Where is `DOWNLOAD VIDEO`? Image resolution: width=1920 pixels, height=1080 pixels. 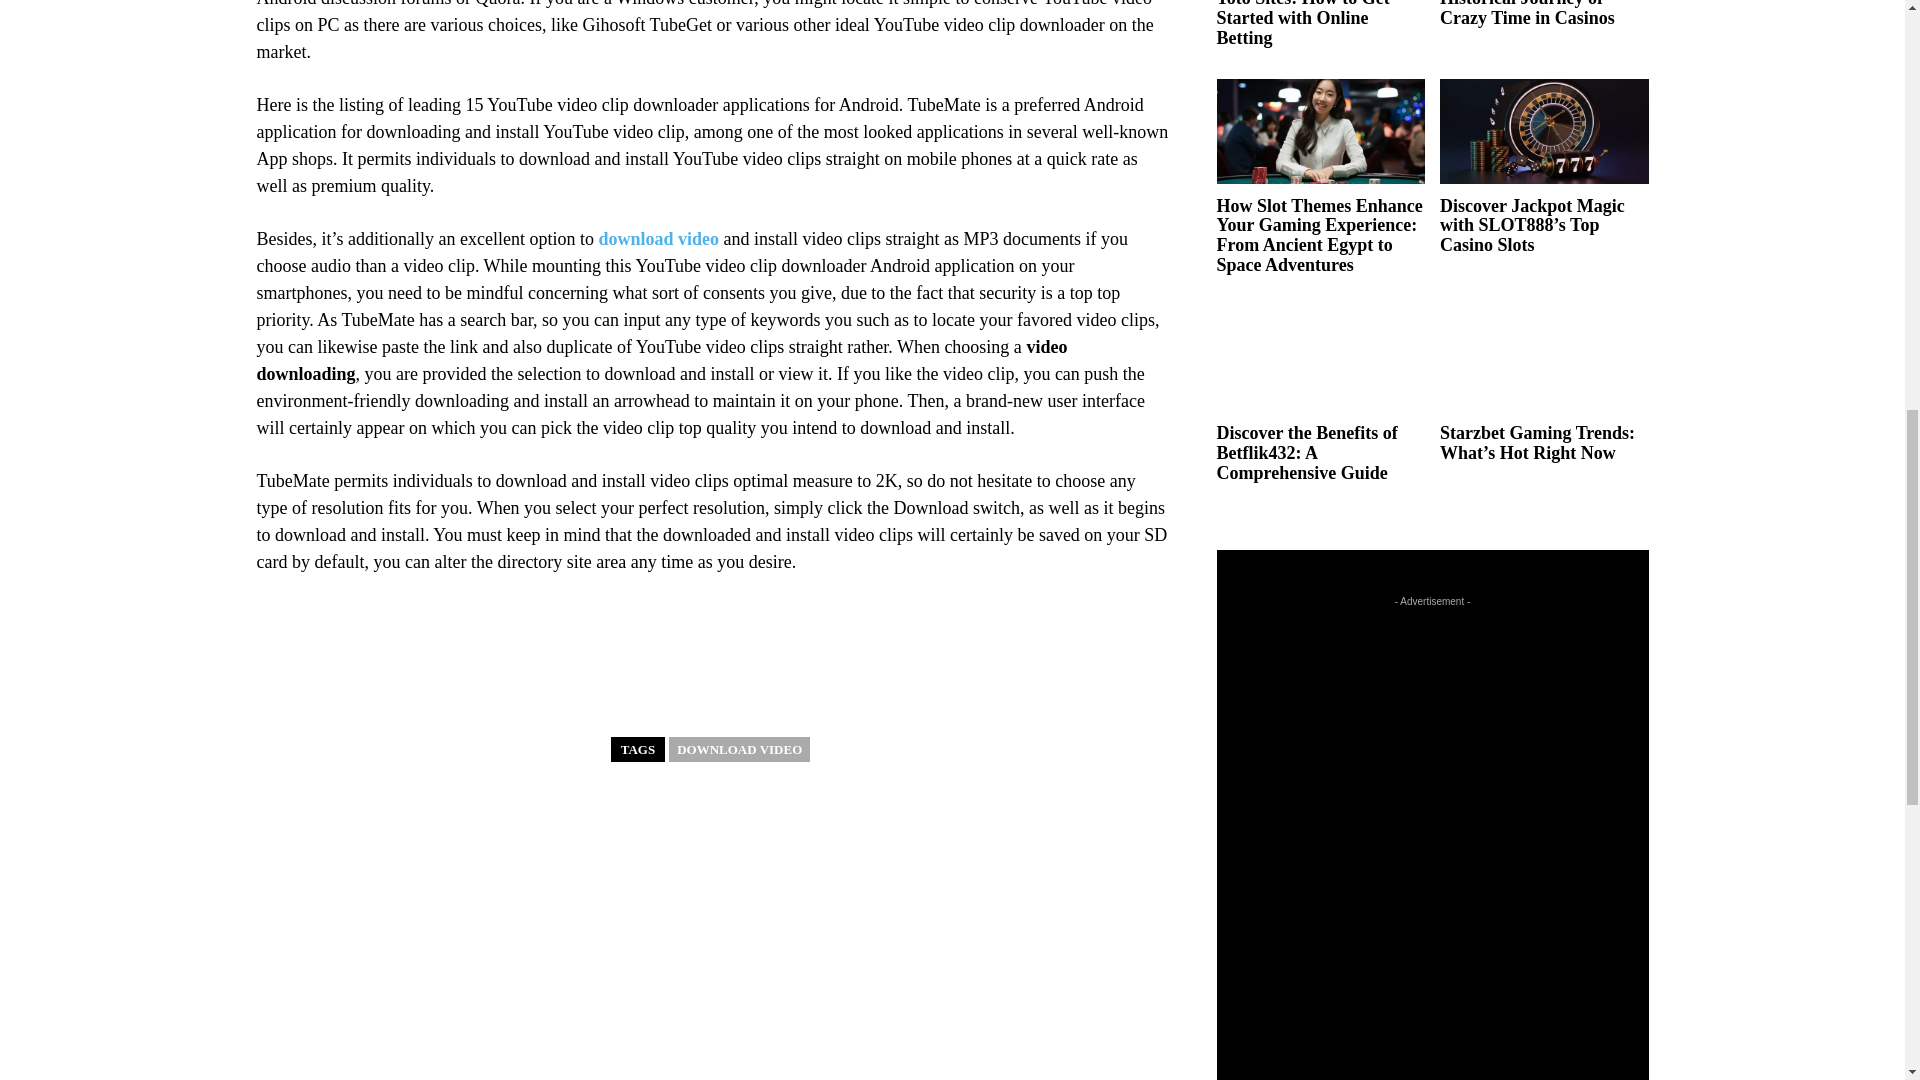 DOWNLOAD VIDEO is located at coordinates (739, 749).